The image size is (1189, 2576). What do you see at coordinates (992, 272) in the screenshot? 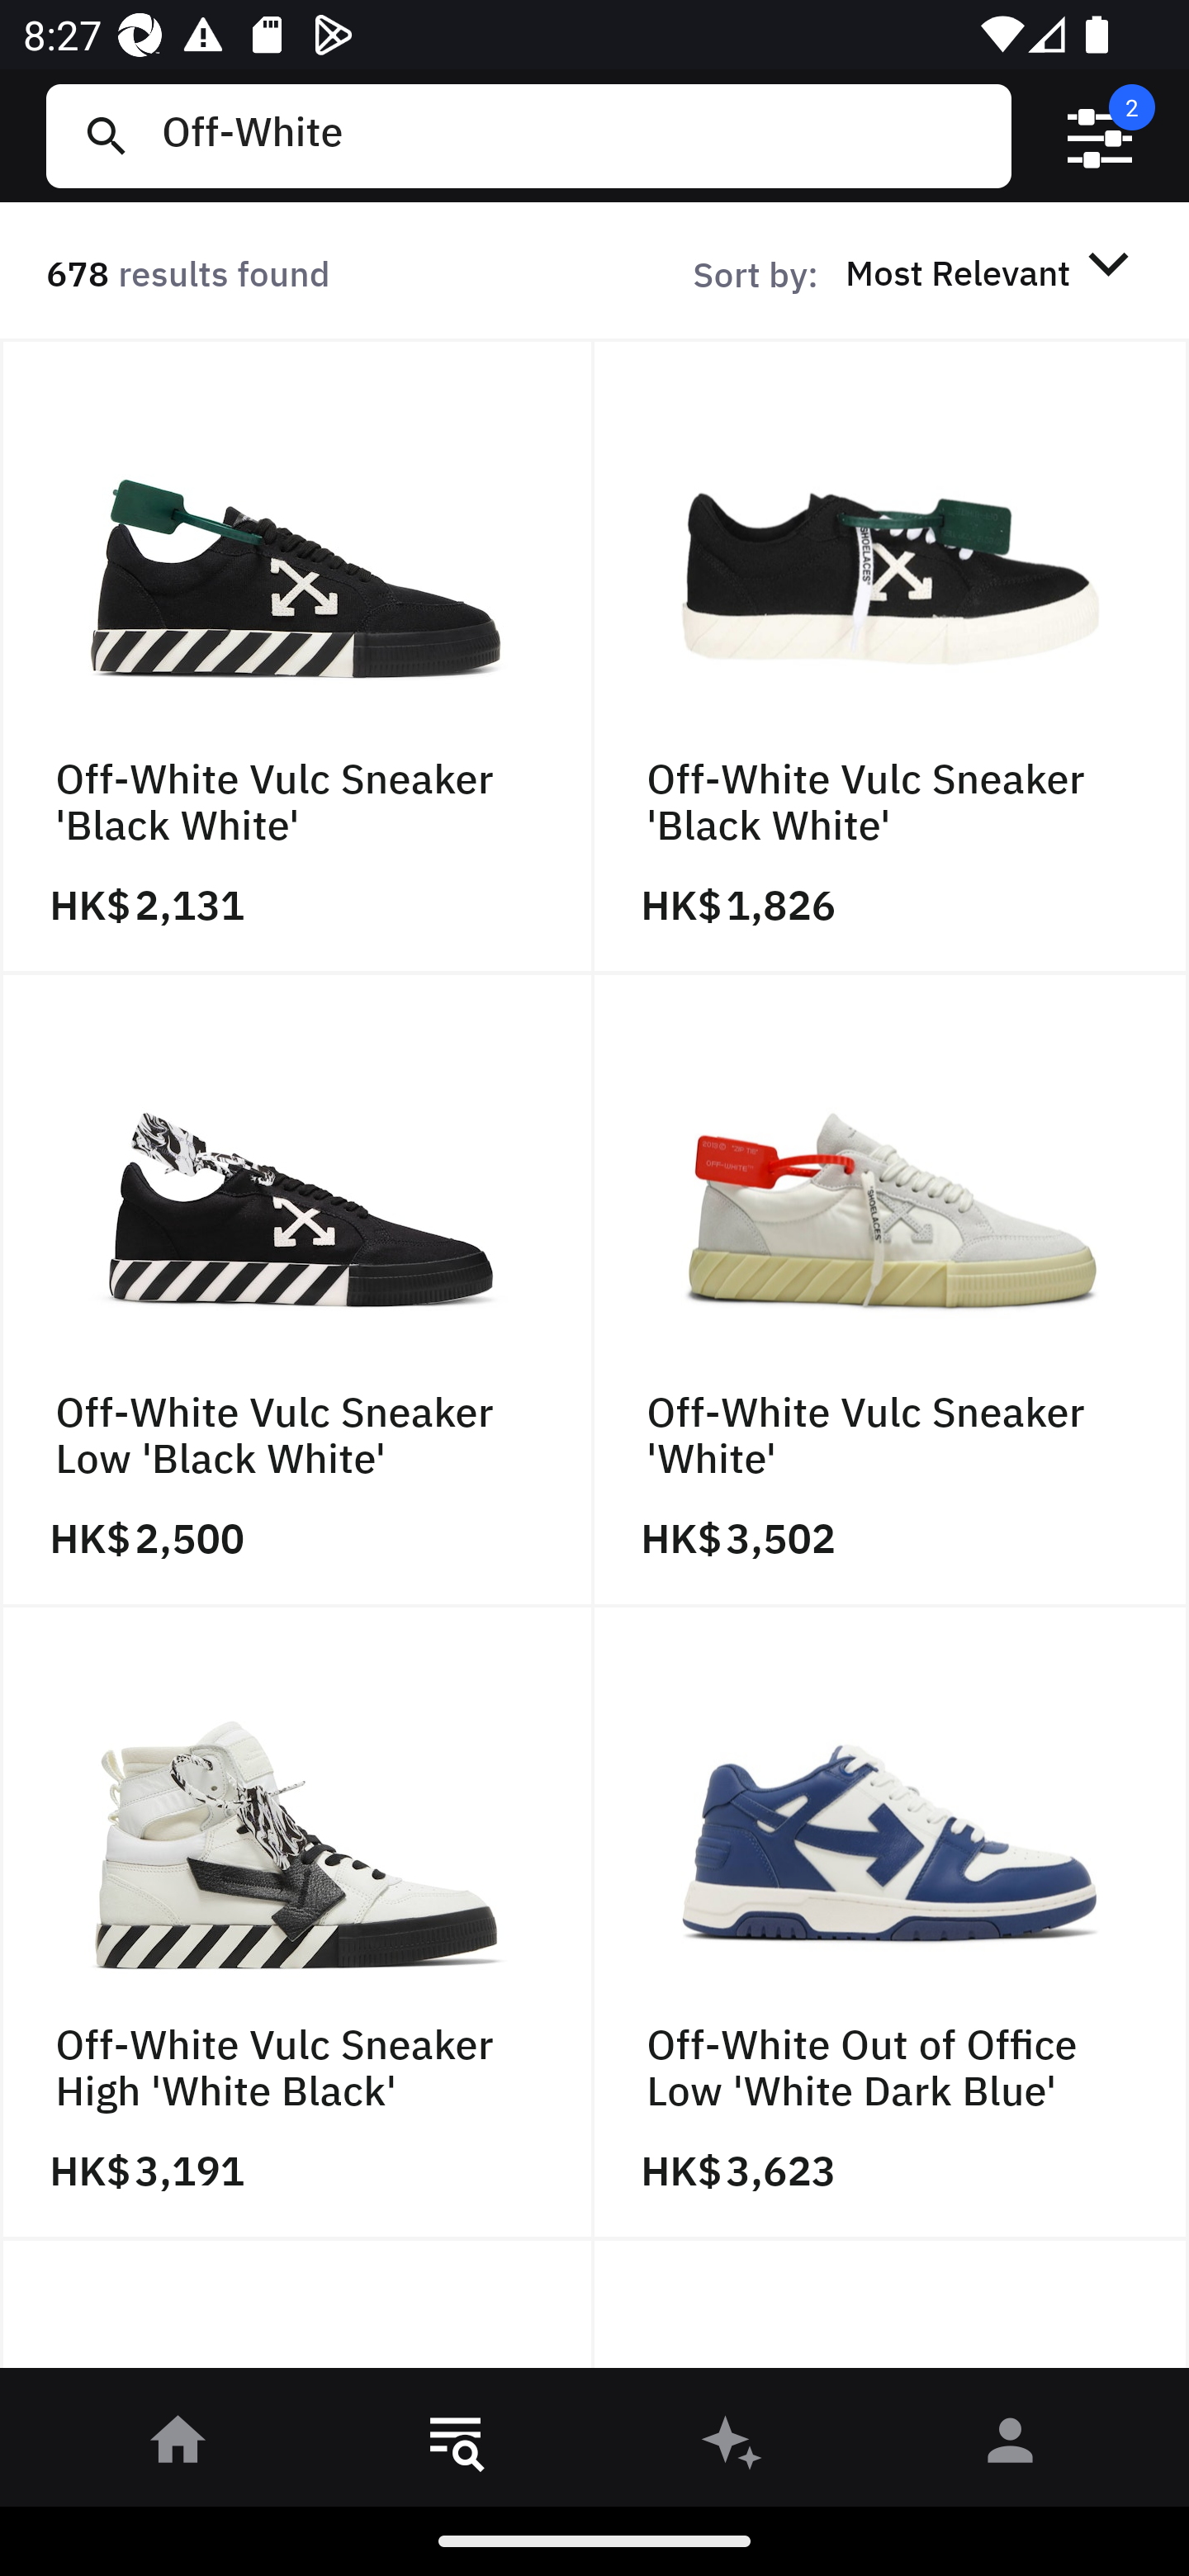
I see `Most Relevant ` at bounding box center [992, 272].